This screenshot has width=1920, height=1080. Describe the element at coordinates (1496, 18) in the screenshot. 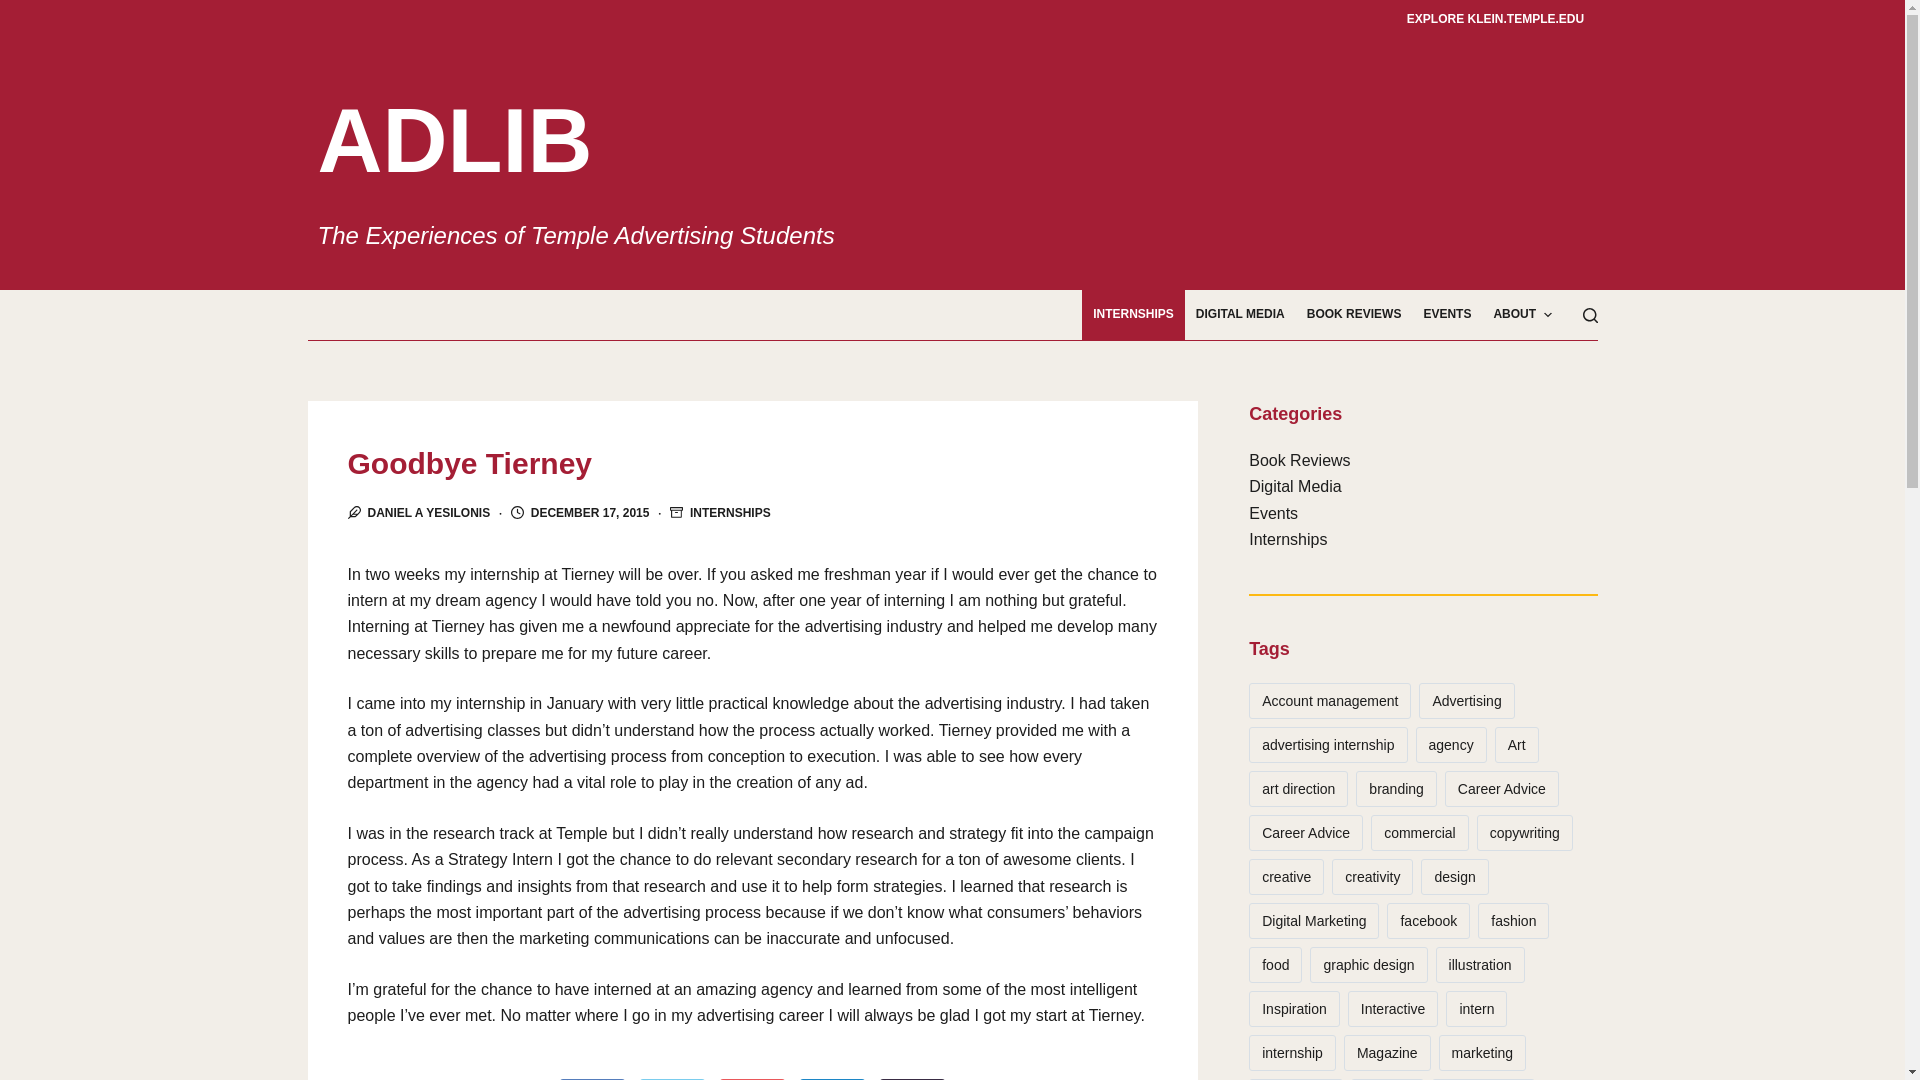

I see `EXPLORE KLEIN.TEMPLE.EDU` at that location.